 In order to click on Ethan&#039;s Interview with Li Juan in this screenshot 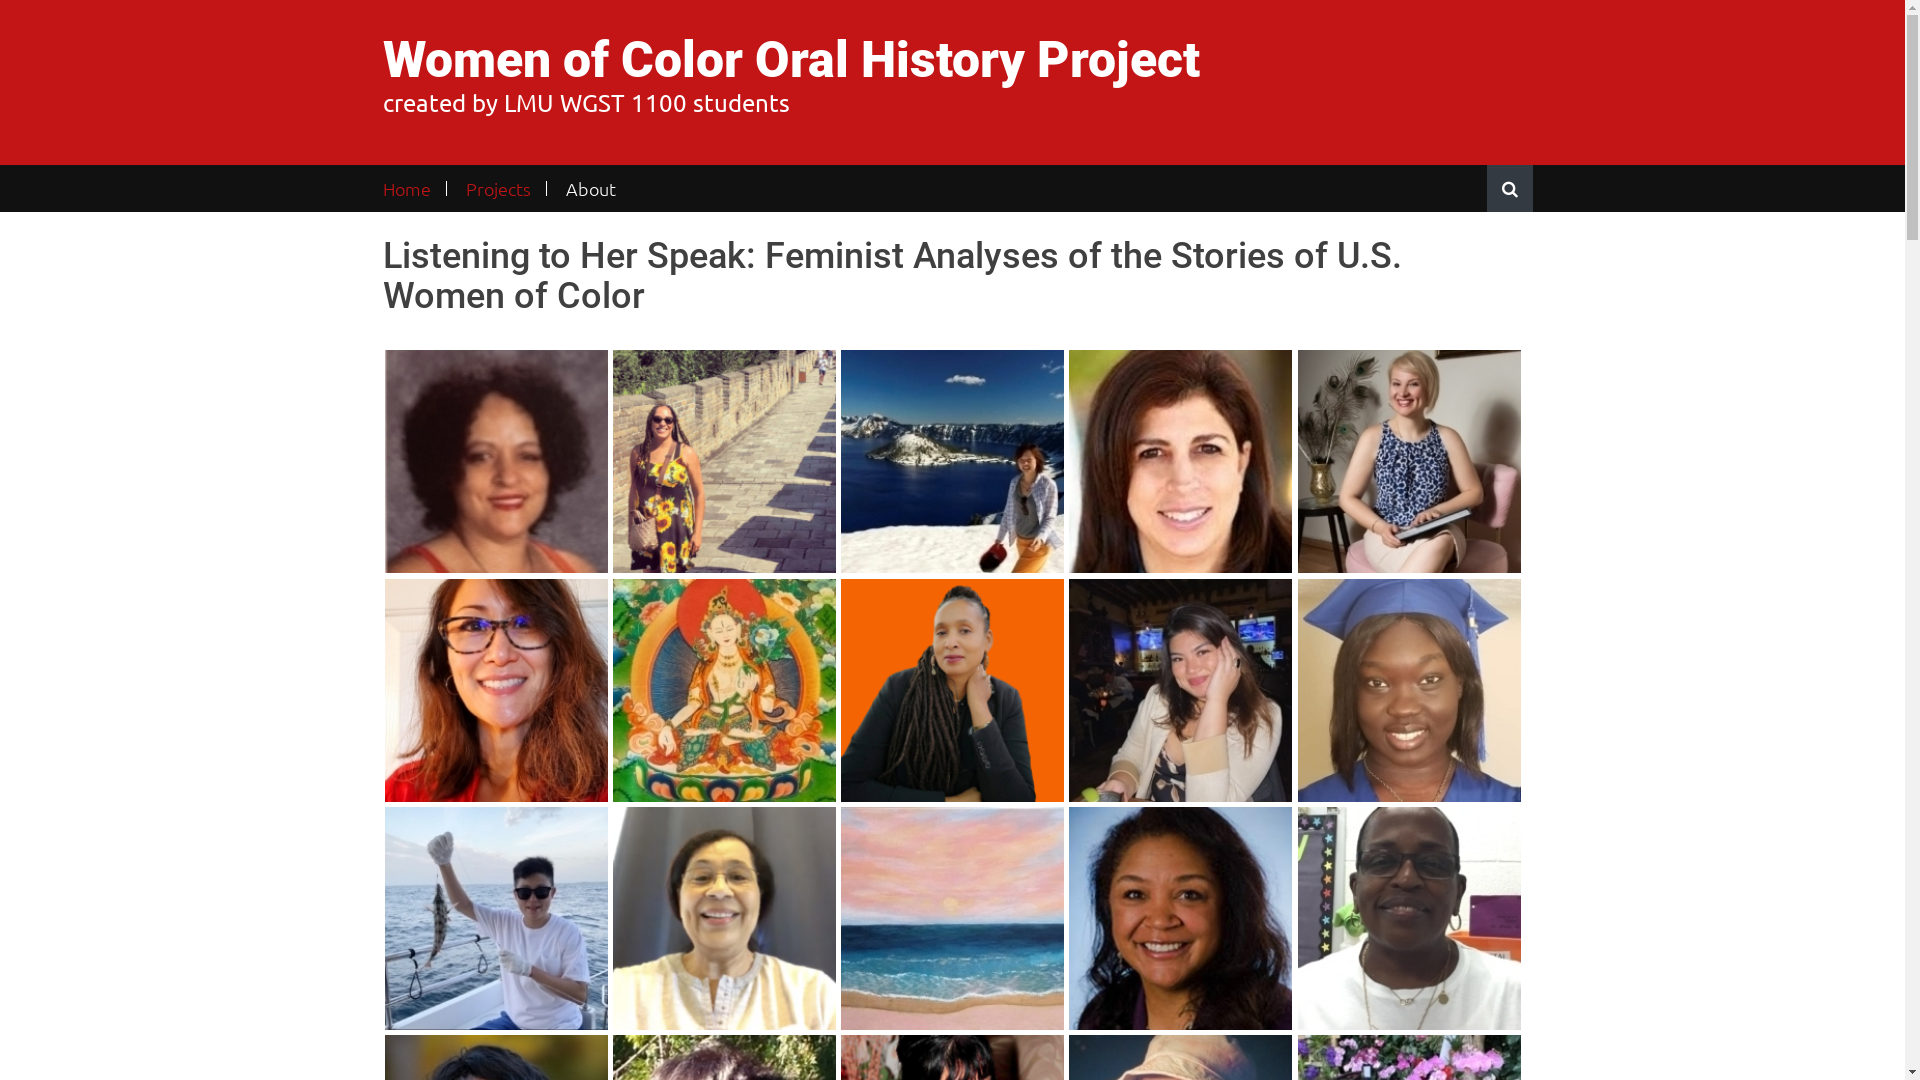, I will do `click(952, 462)`.